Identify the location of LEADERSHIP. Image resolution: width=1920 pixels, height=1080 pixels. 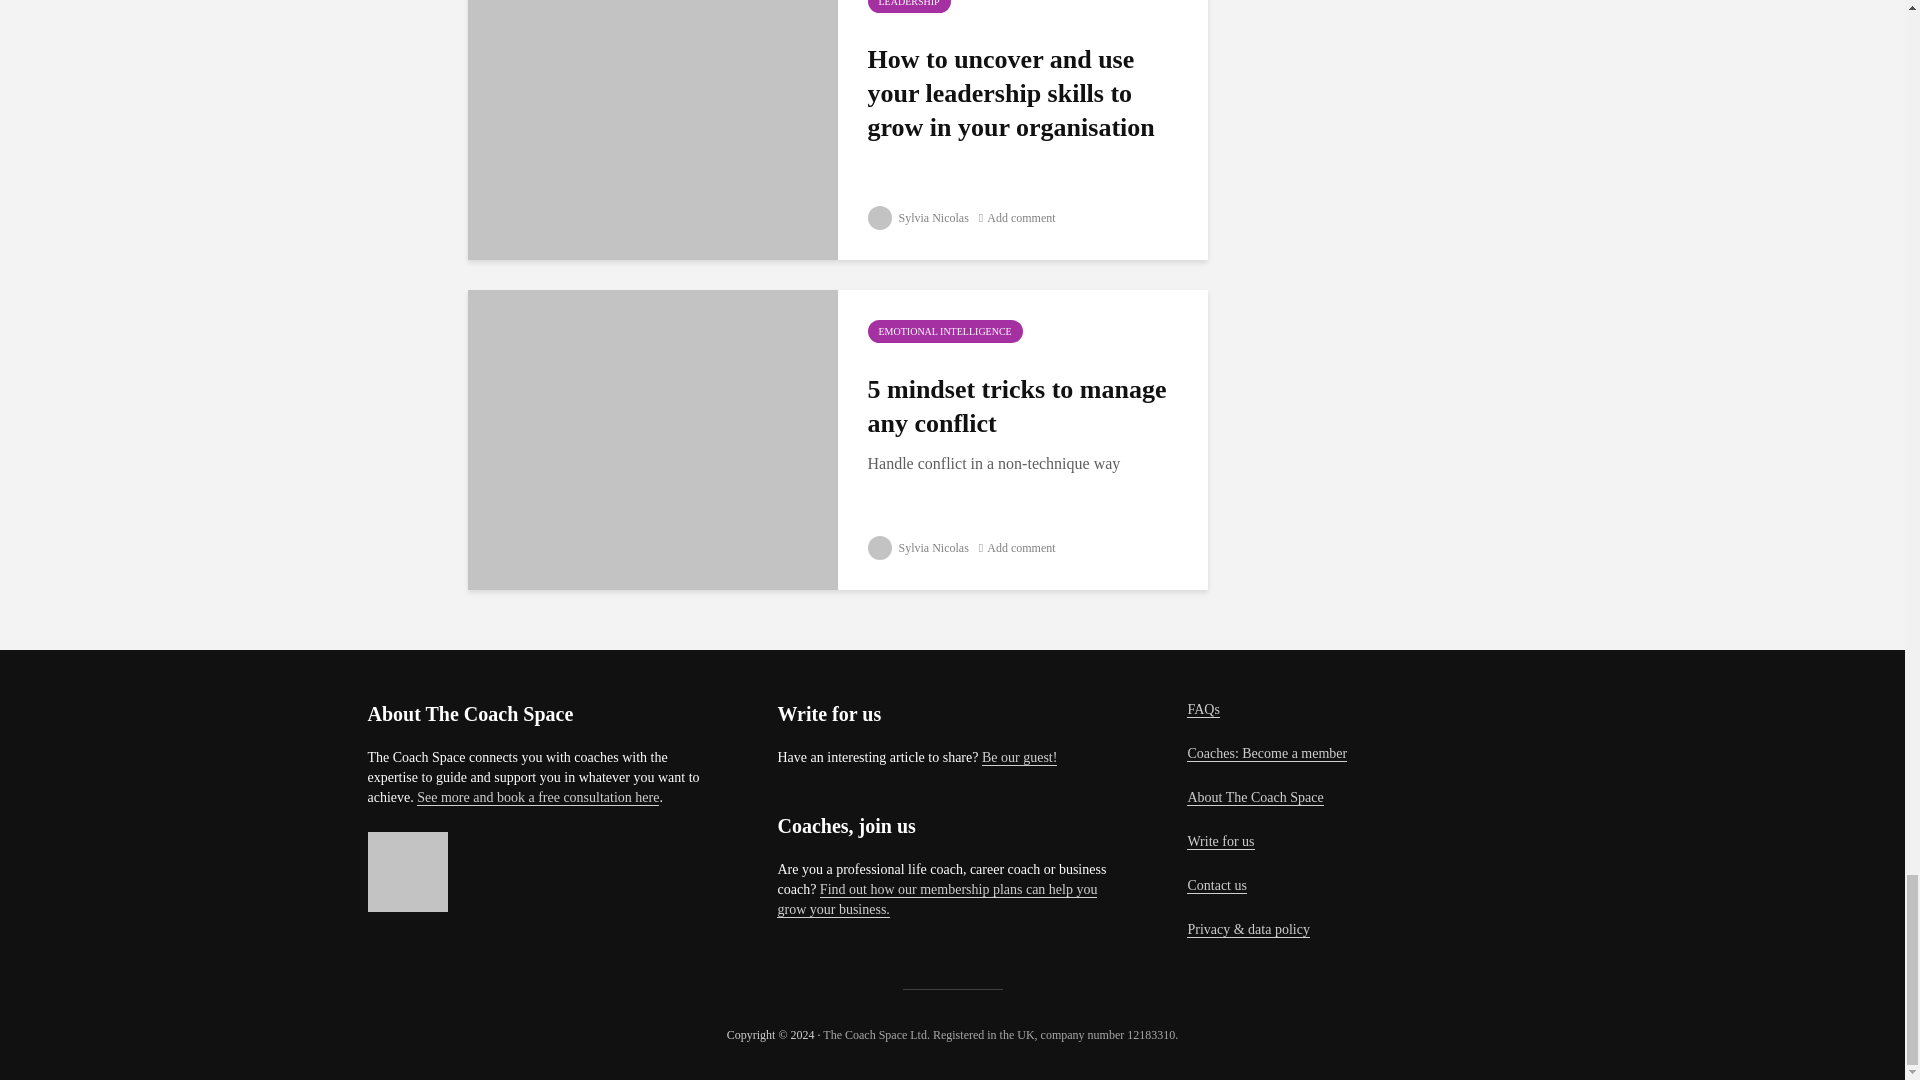
(908, 6).